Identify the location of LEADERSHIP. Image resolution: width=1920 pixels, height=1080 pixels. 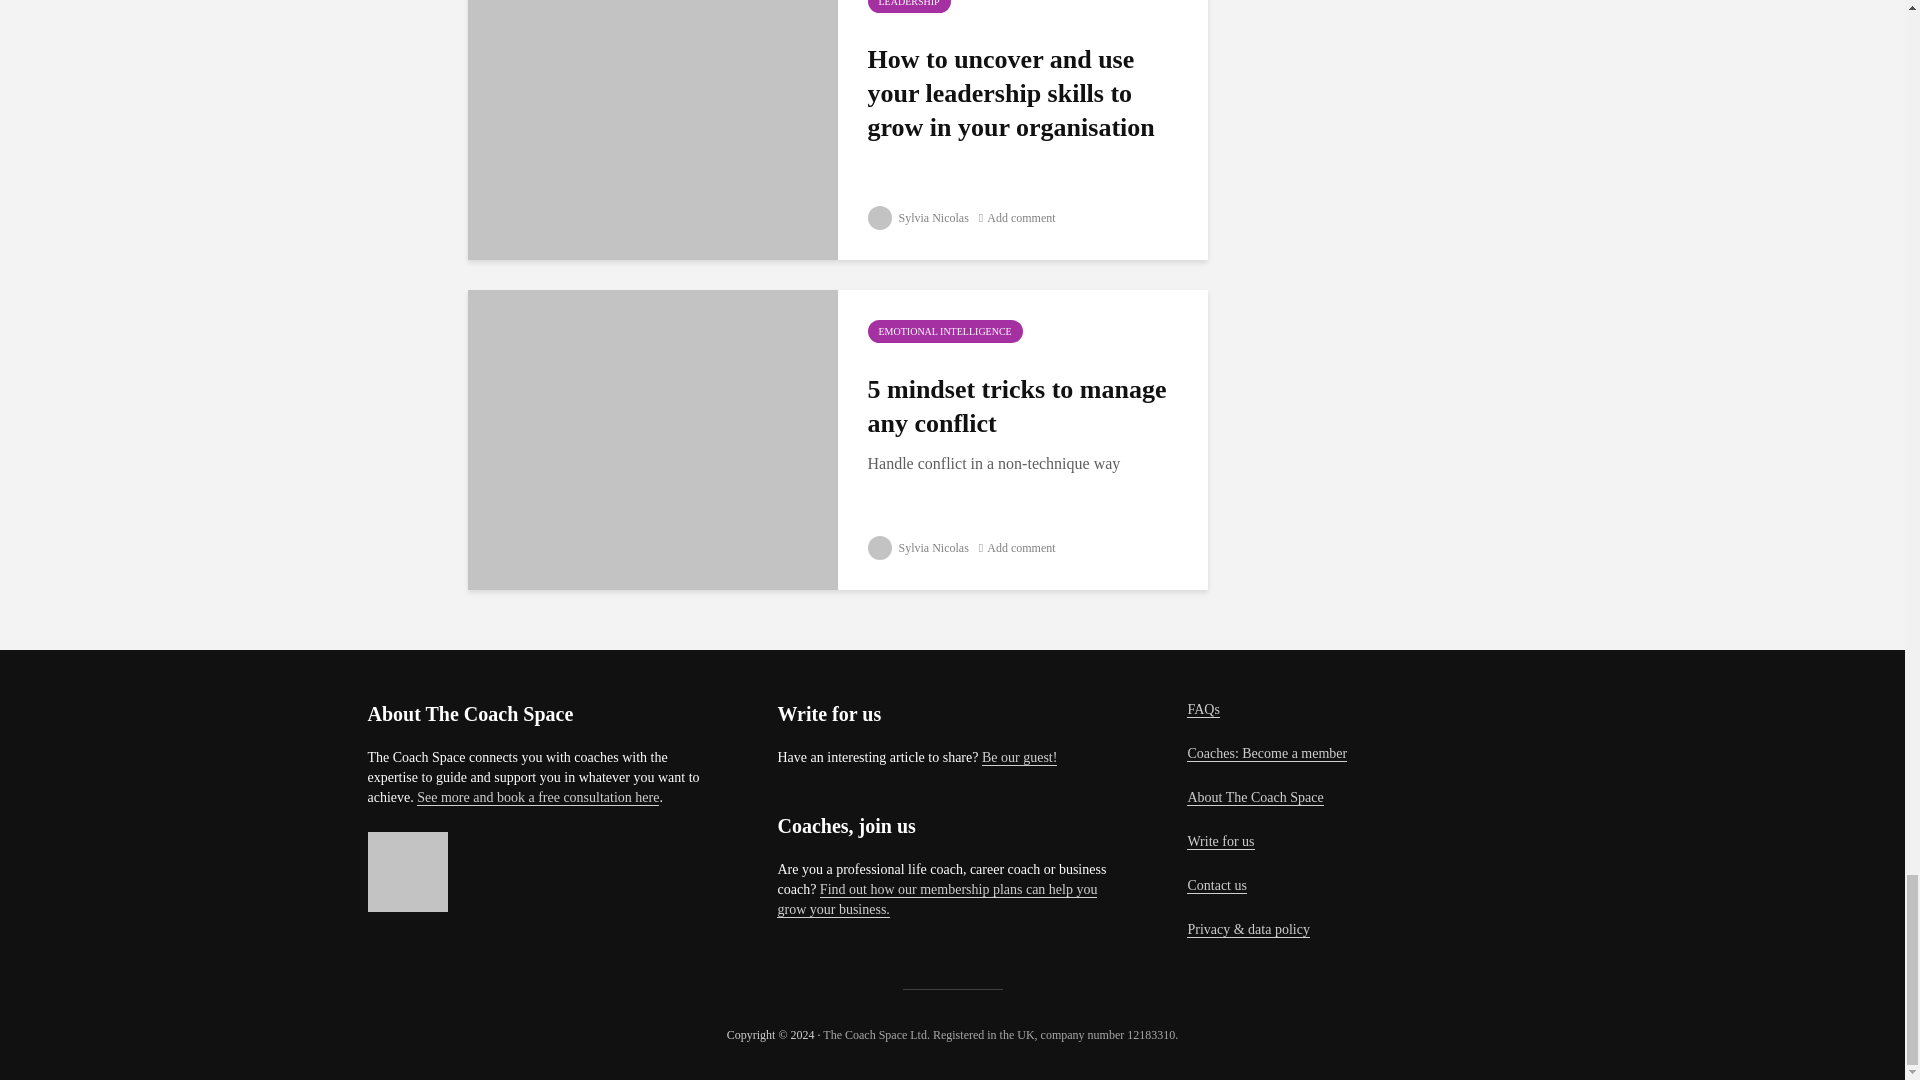
(908, 6).